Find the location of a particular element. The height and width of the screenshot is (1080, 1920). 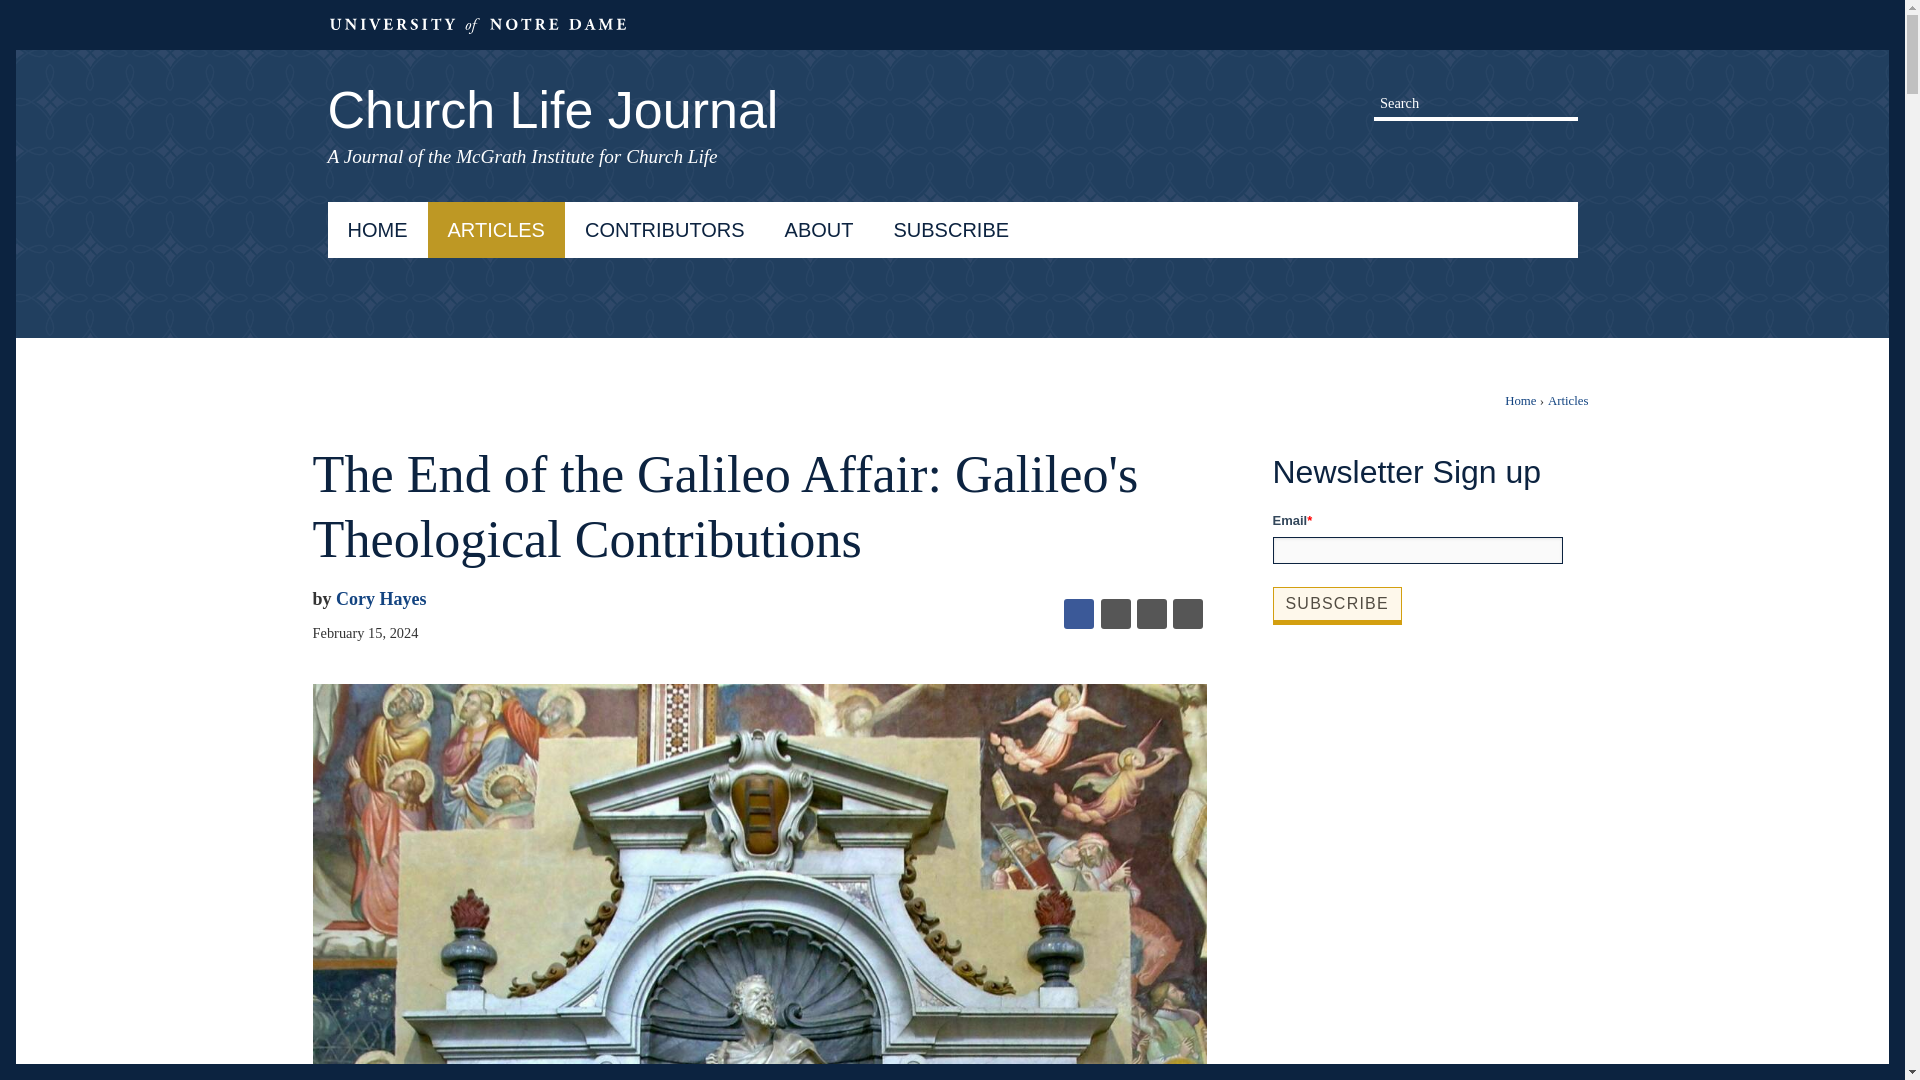

Church Life Journal is located at coordinates (953, 92).